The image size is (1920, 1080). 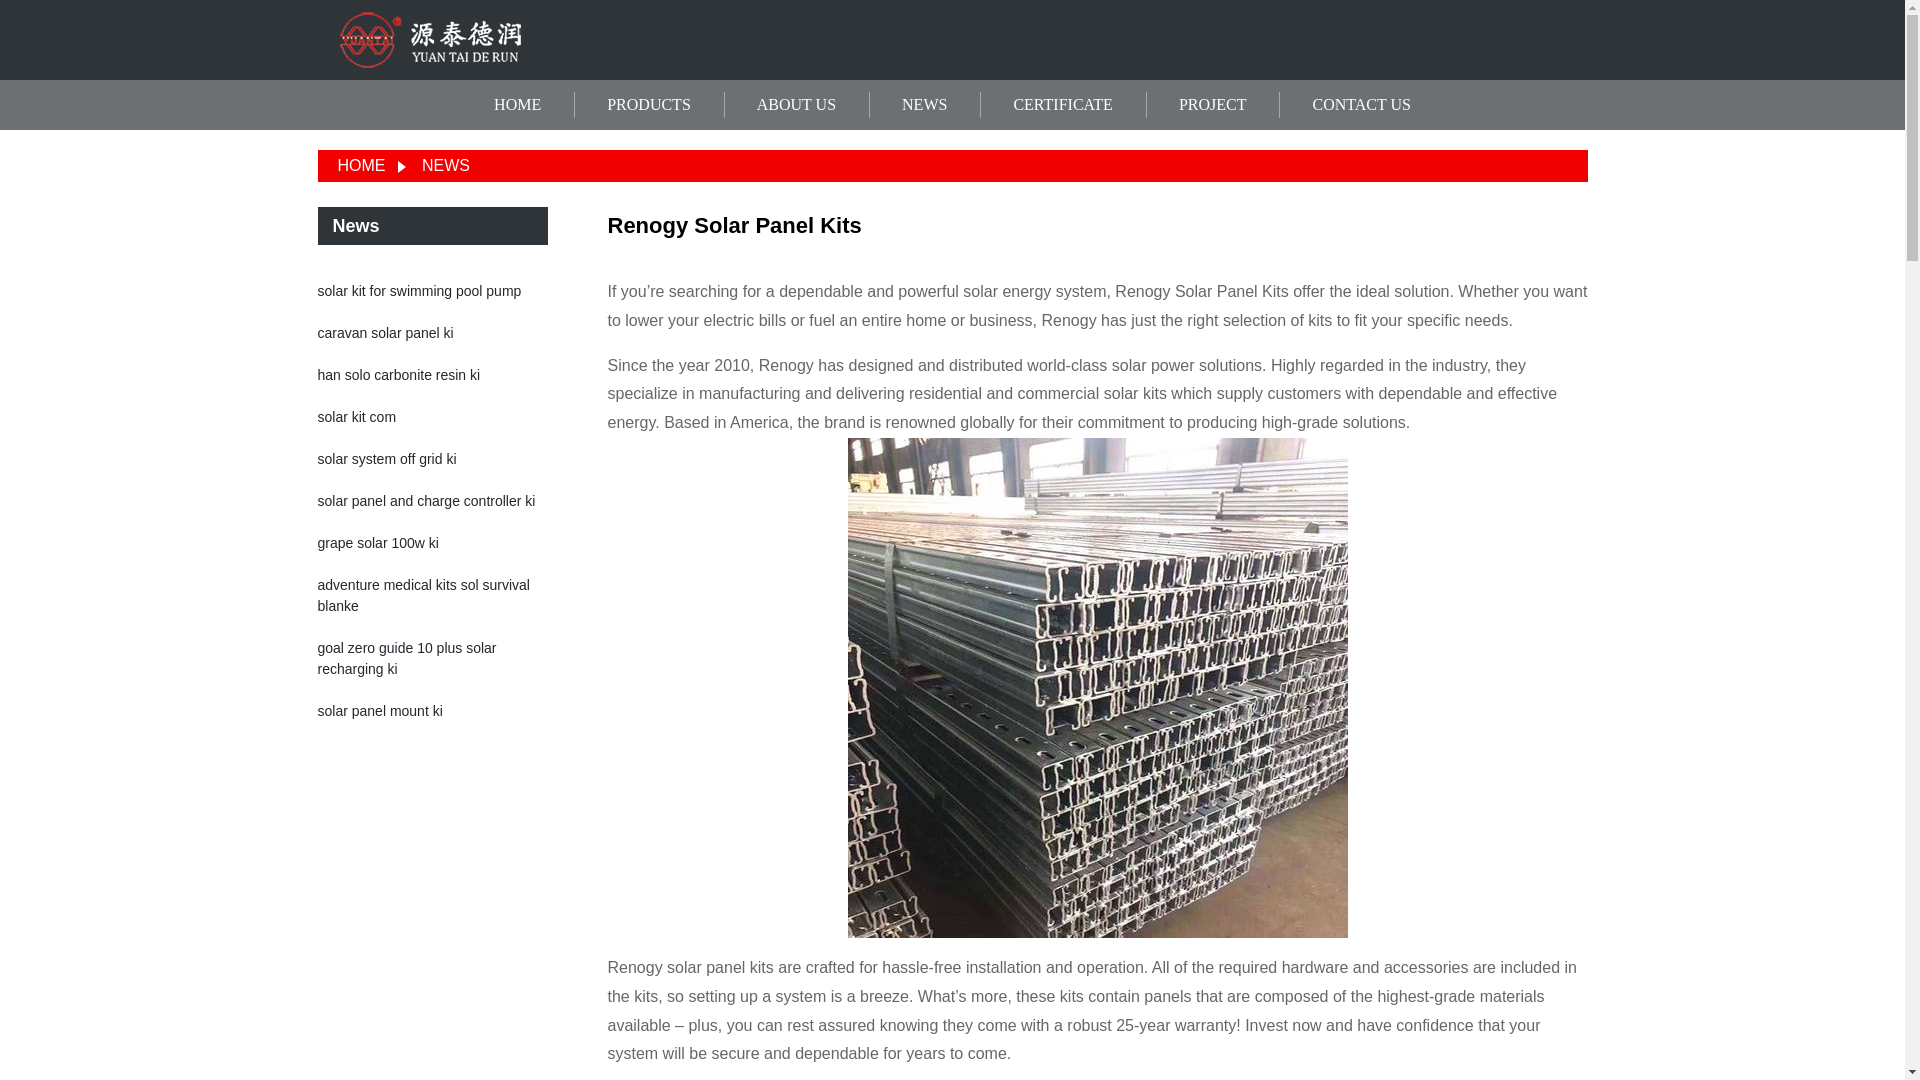 I want to click on caravan solar panel ki, so click(x=386, y=333).